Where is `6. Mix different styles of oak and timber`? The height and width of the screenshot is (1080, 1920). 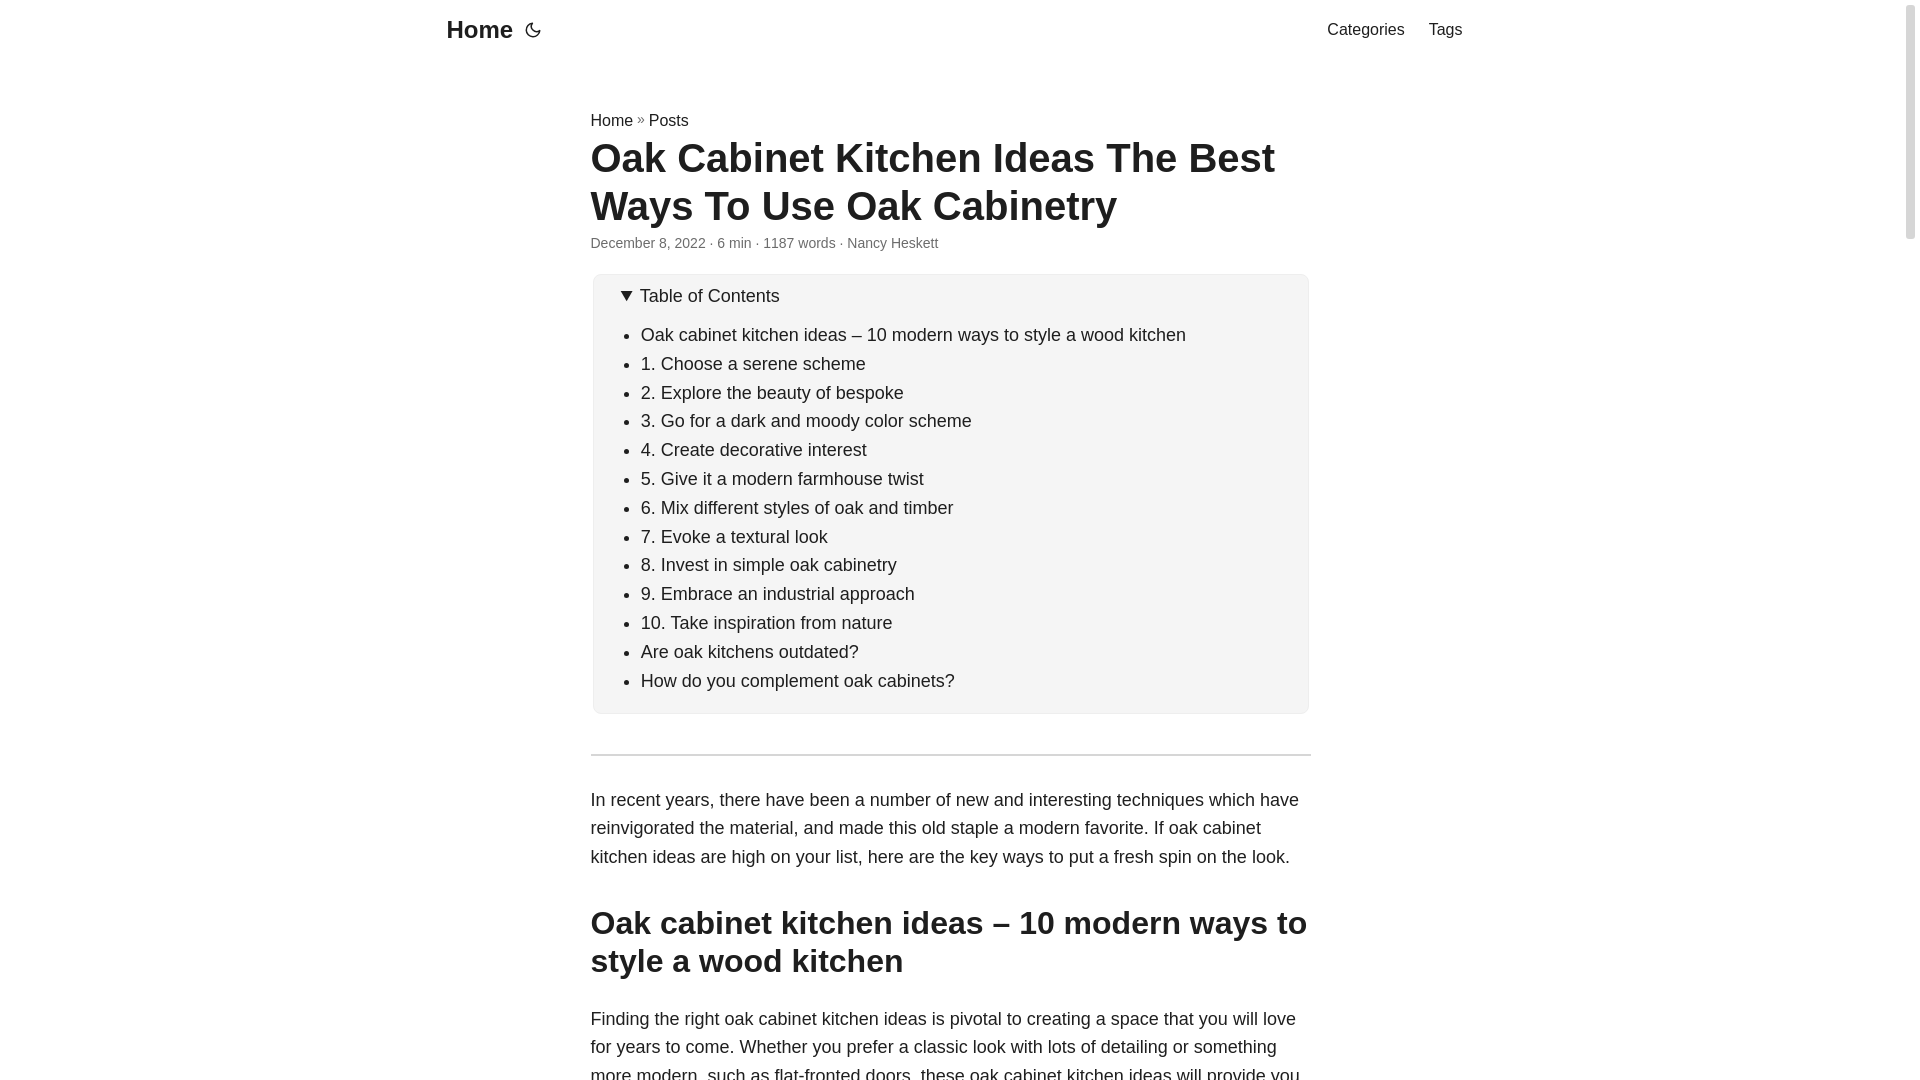 6. Mix different styles of oak and timber is located at coordinates (798, 508).